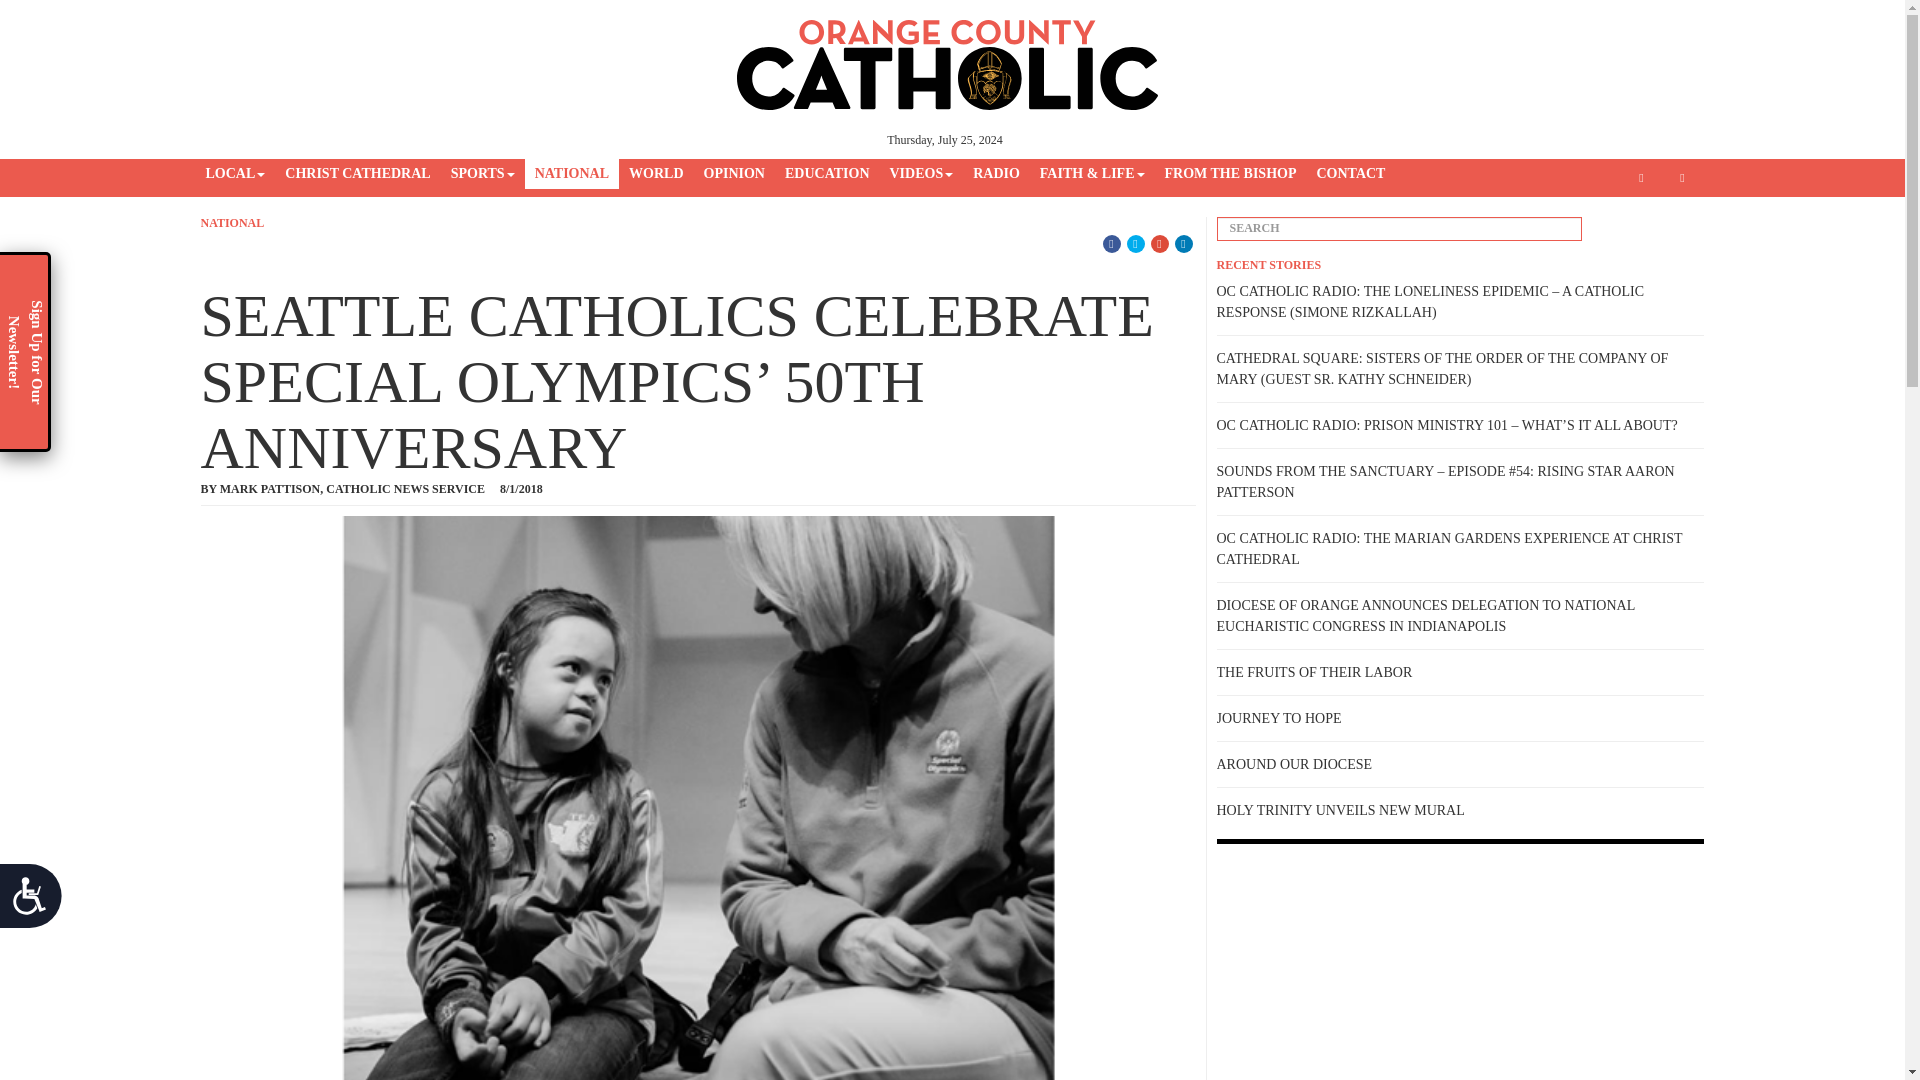 This screenshot has width=1920, height=1080. I want to click on NATIONAL, so click(571, 174).